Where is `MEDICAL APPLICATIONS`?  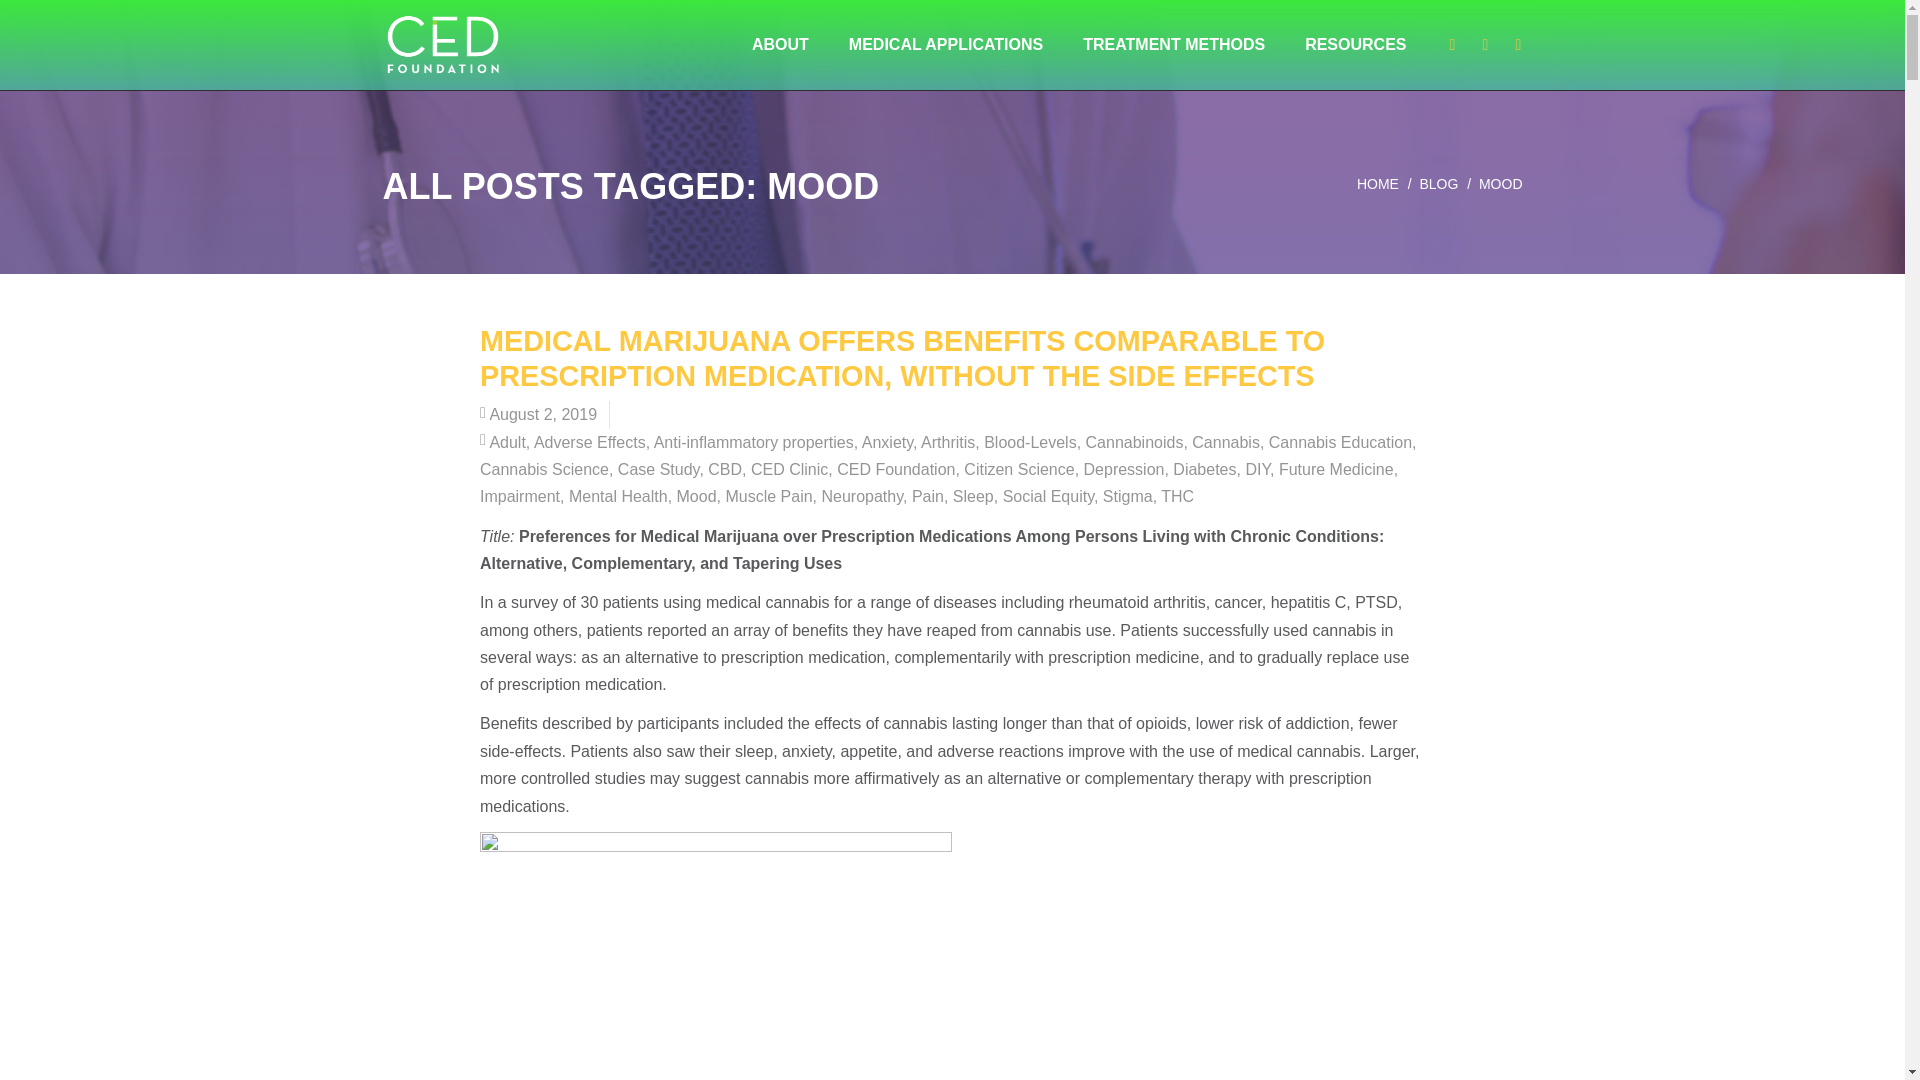
MEDICAL APPLICATIONS is located at coordinates (946, 44).